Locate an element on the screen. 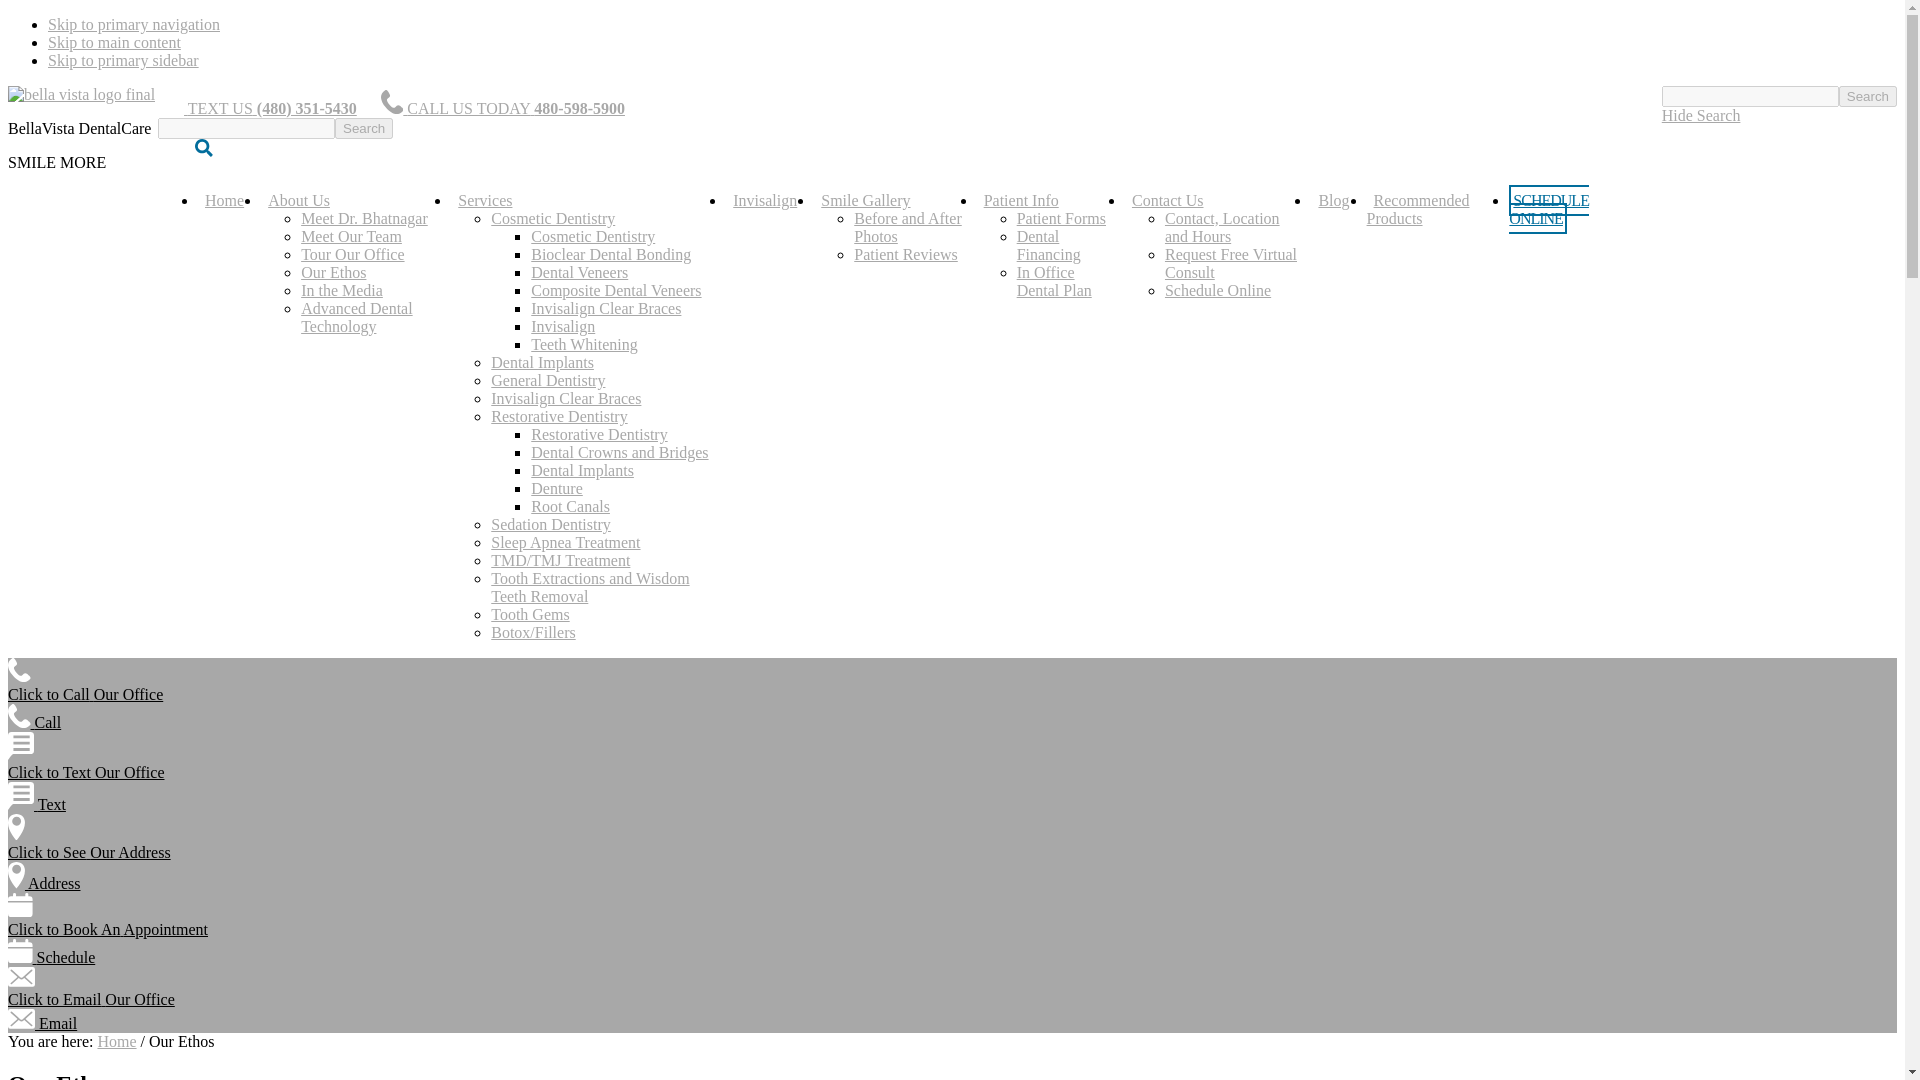  Tooth Gems is located at coordinates (530, 614).